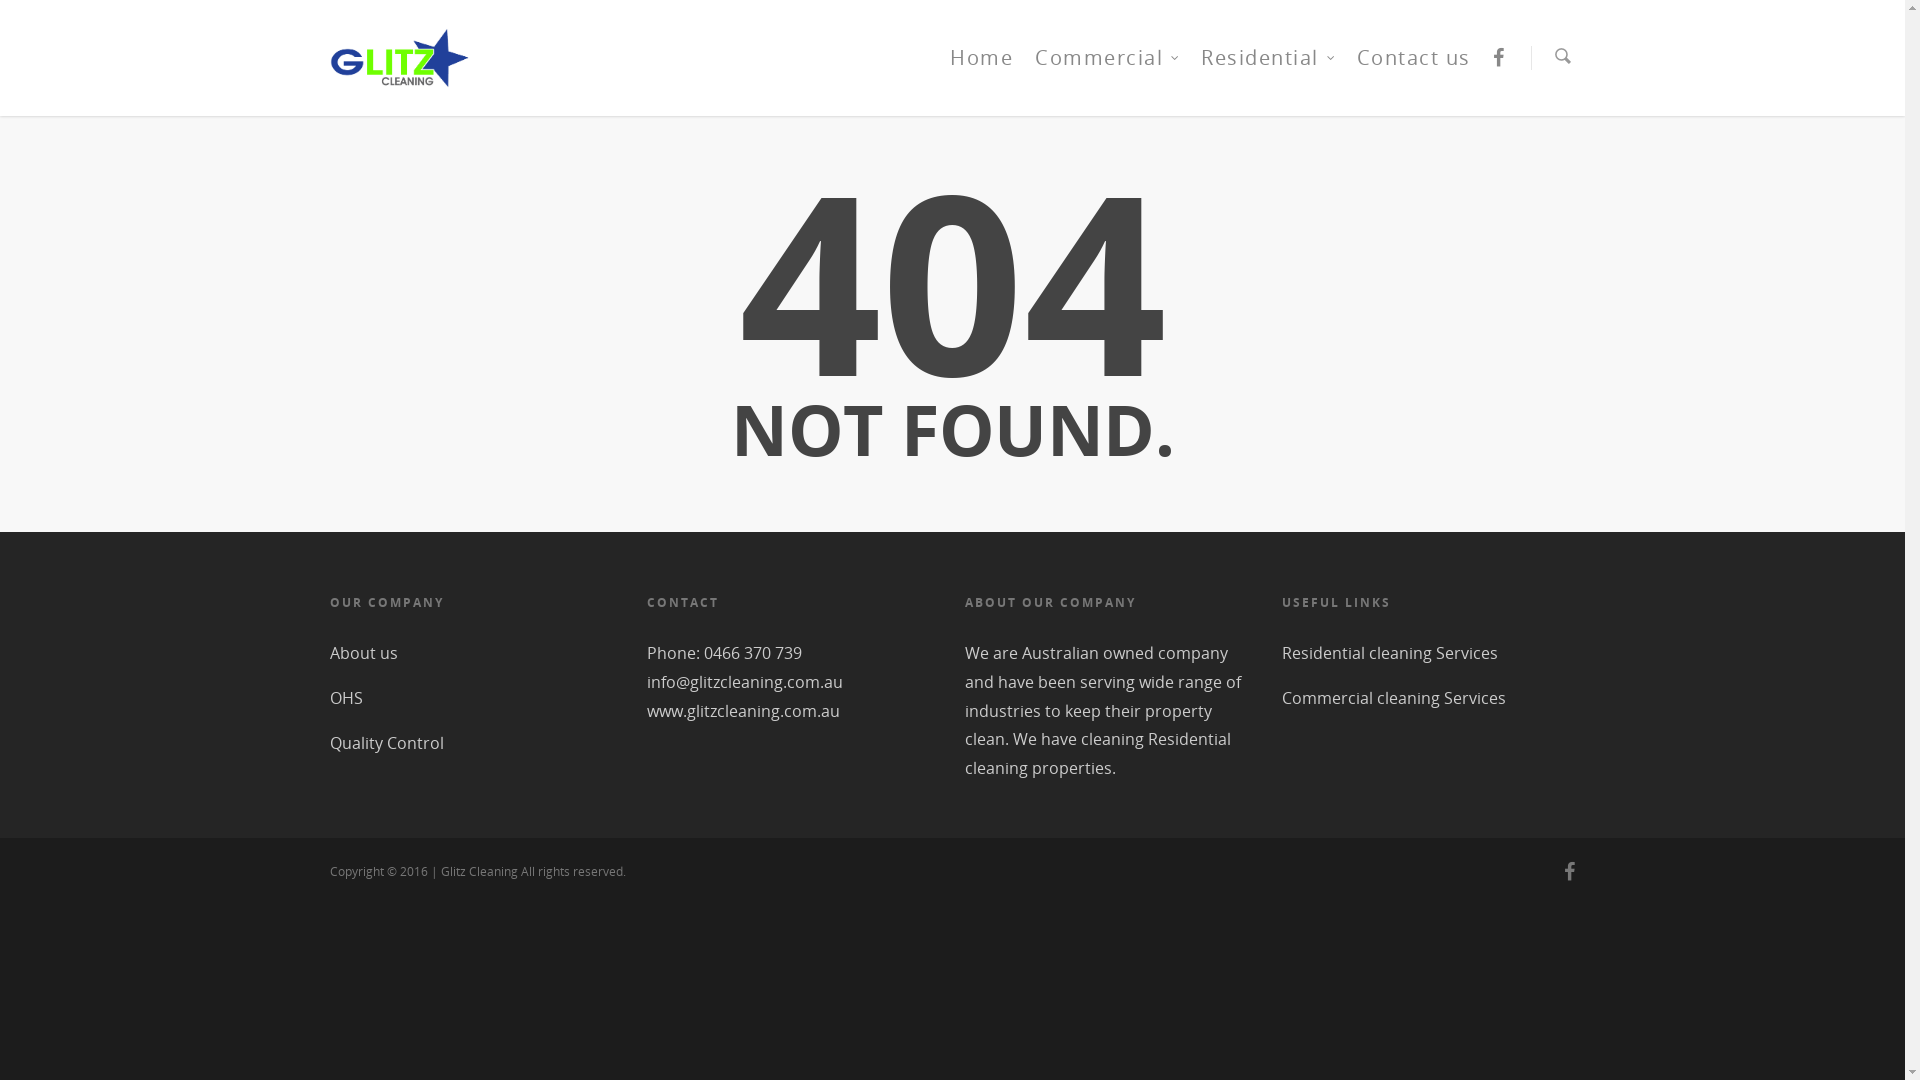 This screenshot has width=1920, height=1080. I want to click on Commercial cleaning Services, so click(1428, 698).